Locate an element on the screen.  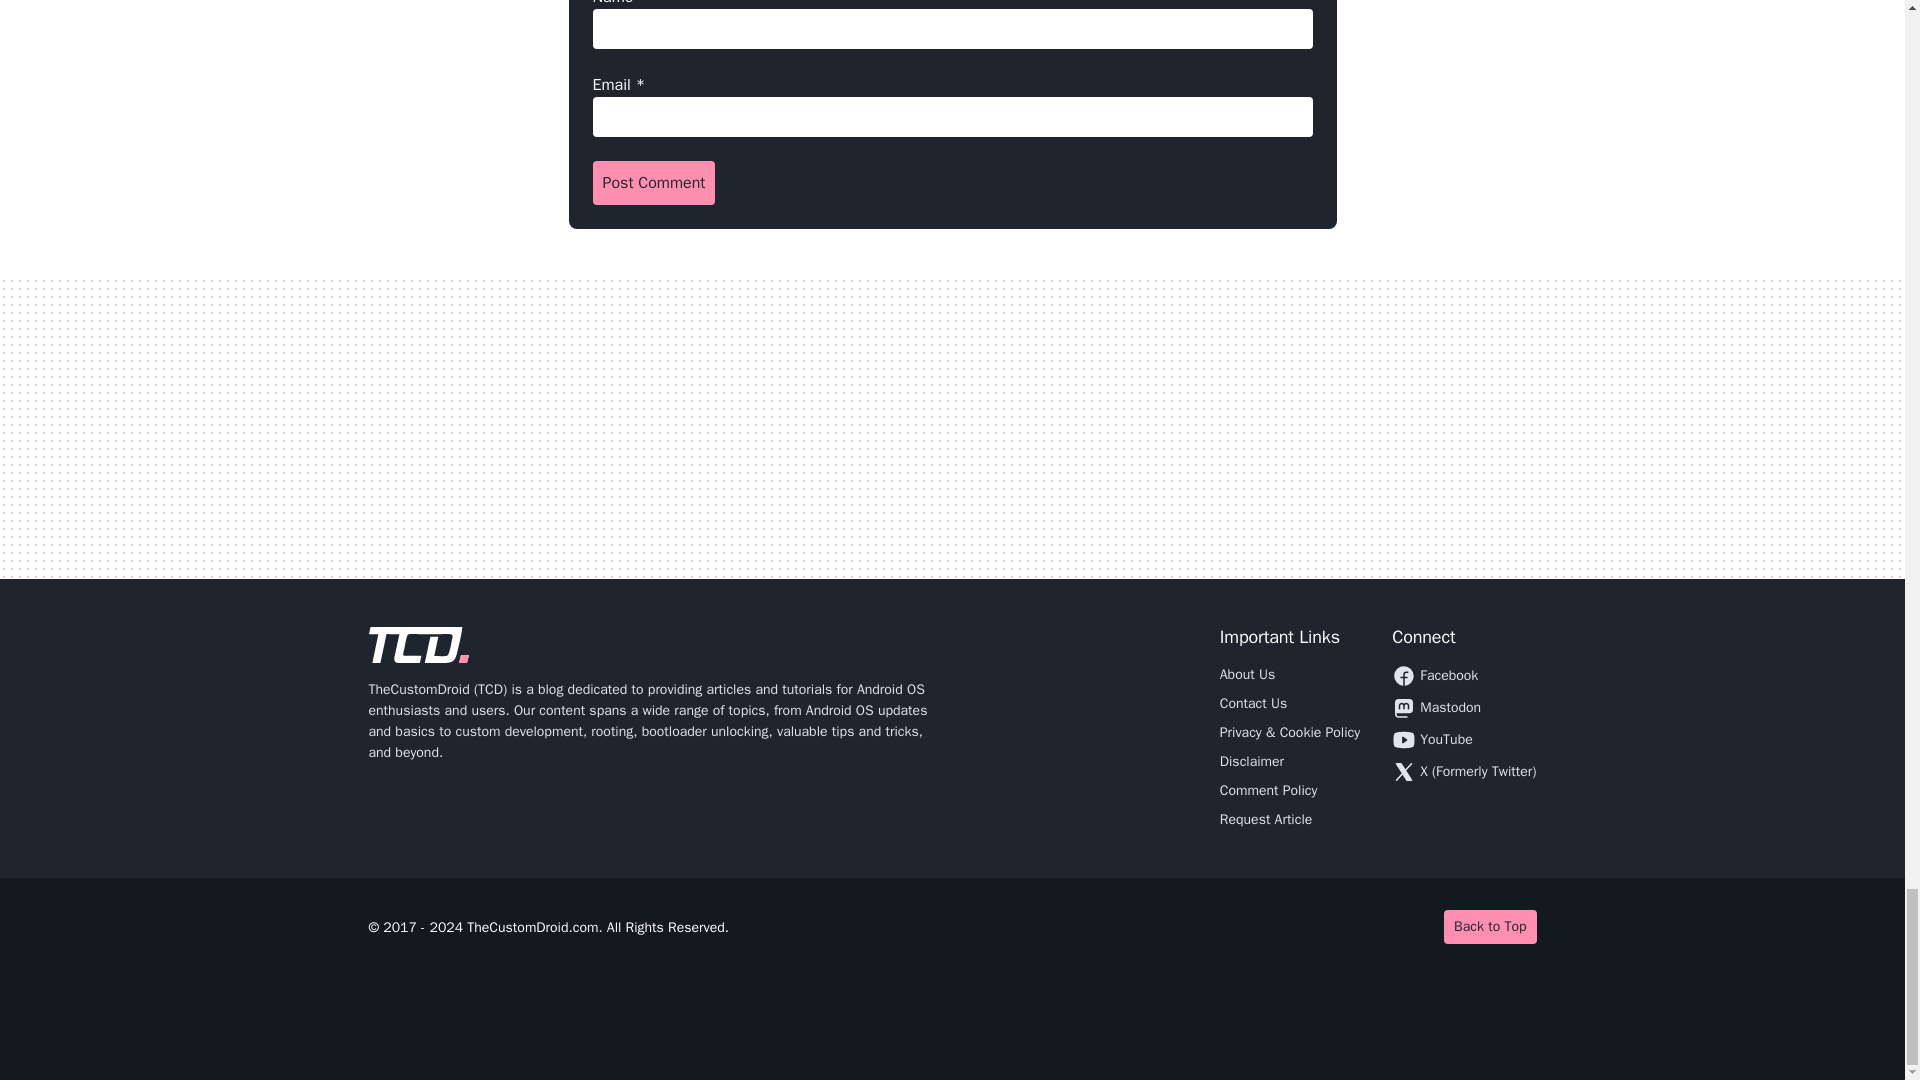
About Us is located at coordinates (1246, 674).